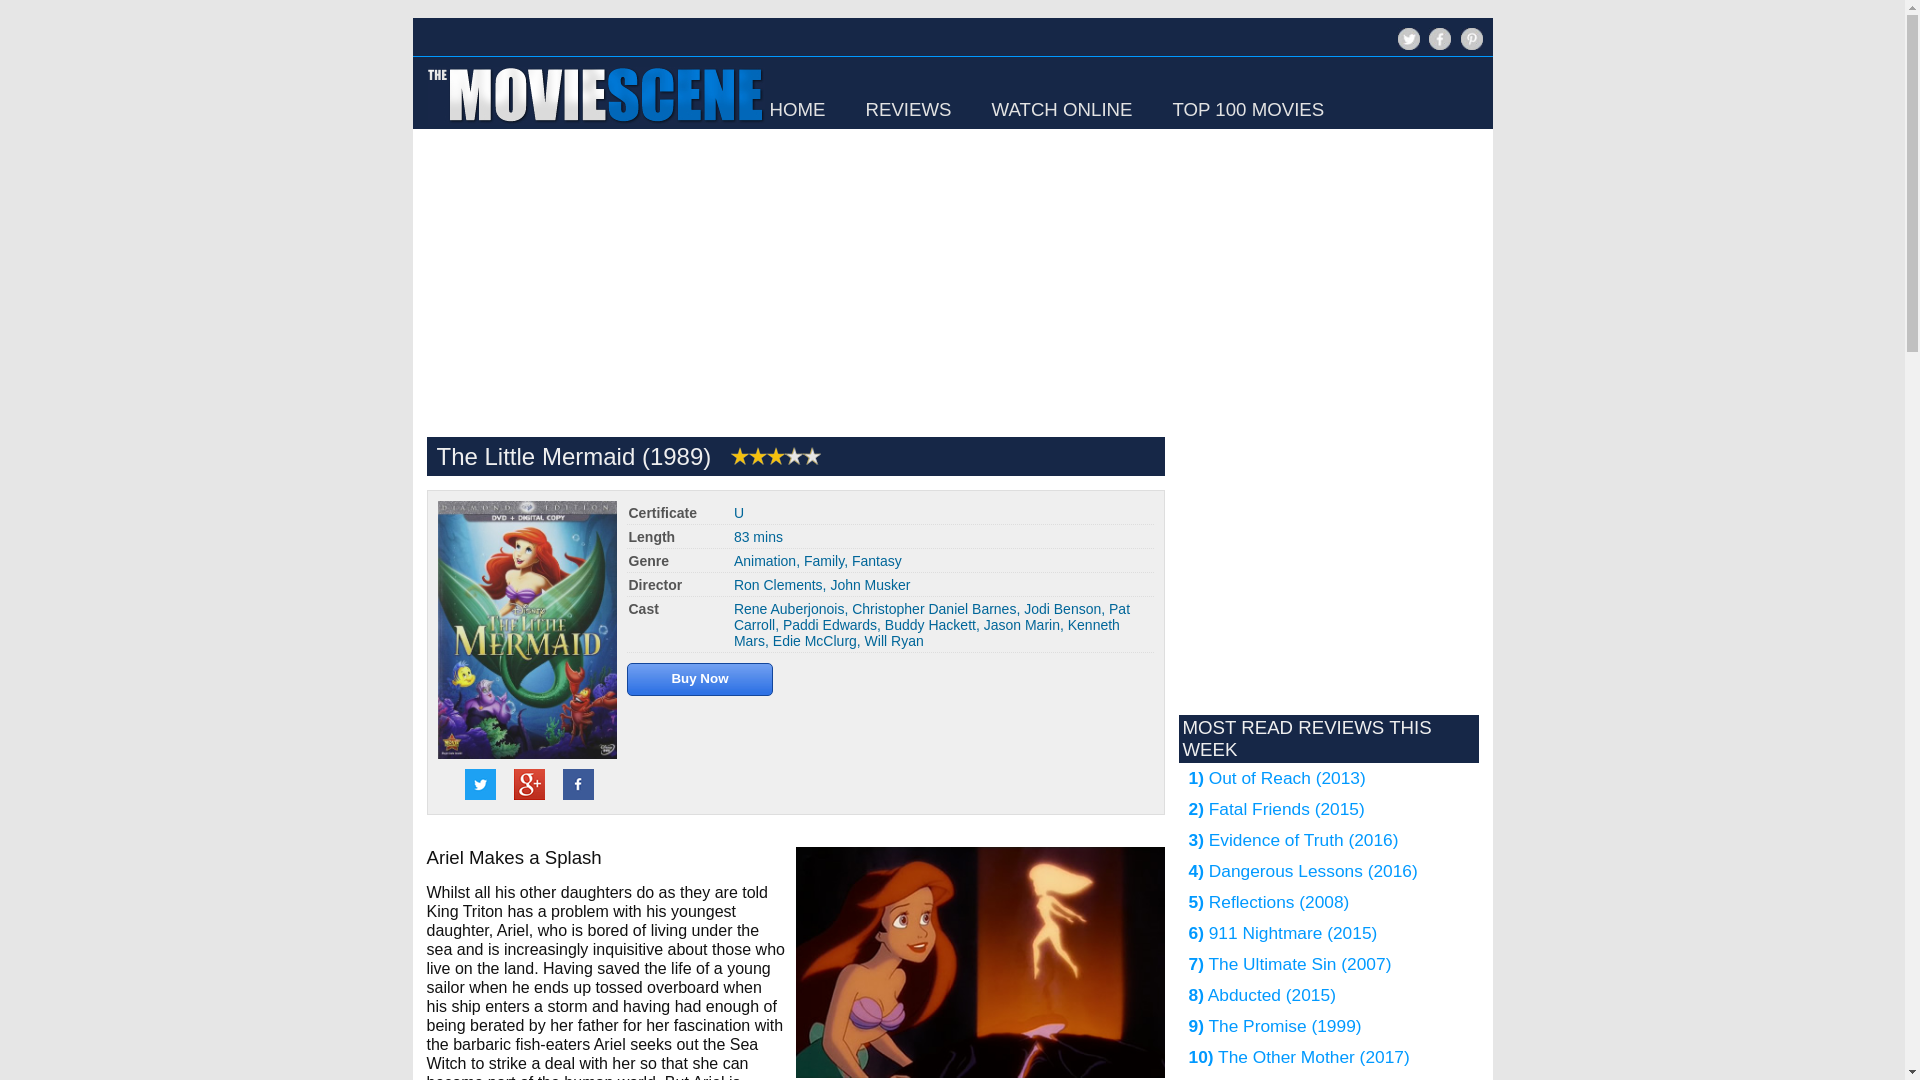 The width and height of the screenshot is (1920, 1080). What do you see at coordinates (877, 560) in the screenshot?
I see `Fantasy` at bounding box center [877, 560].